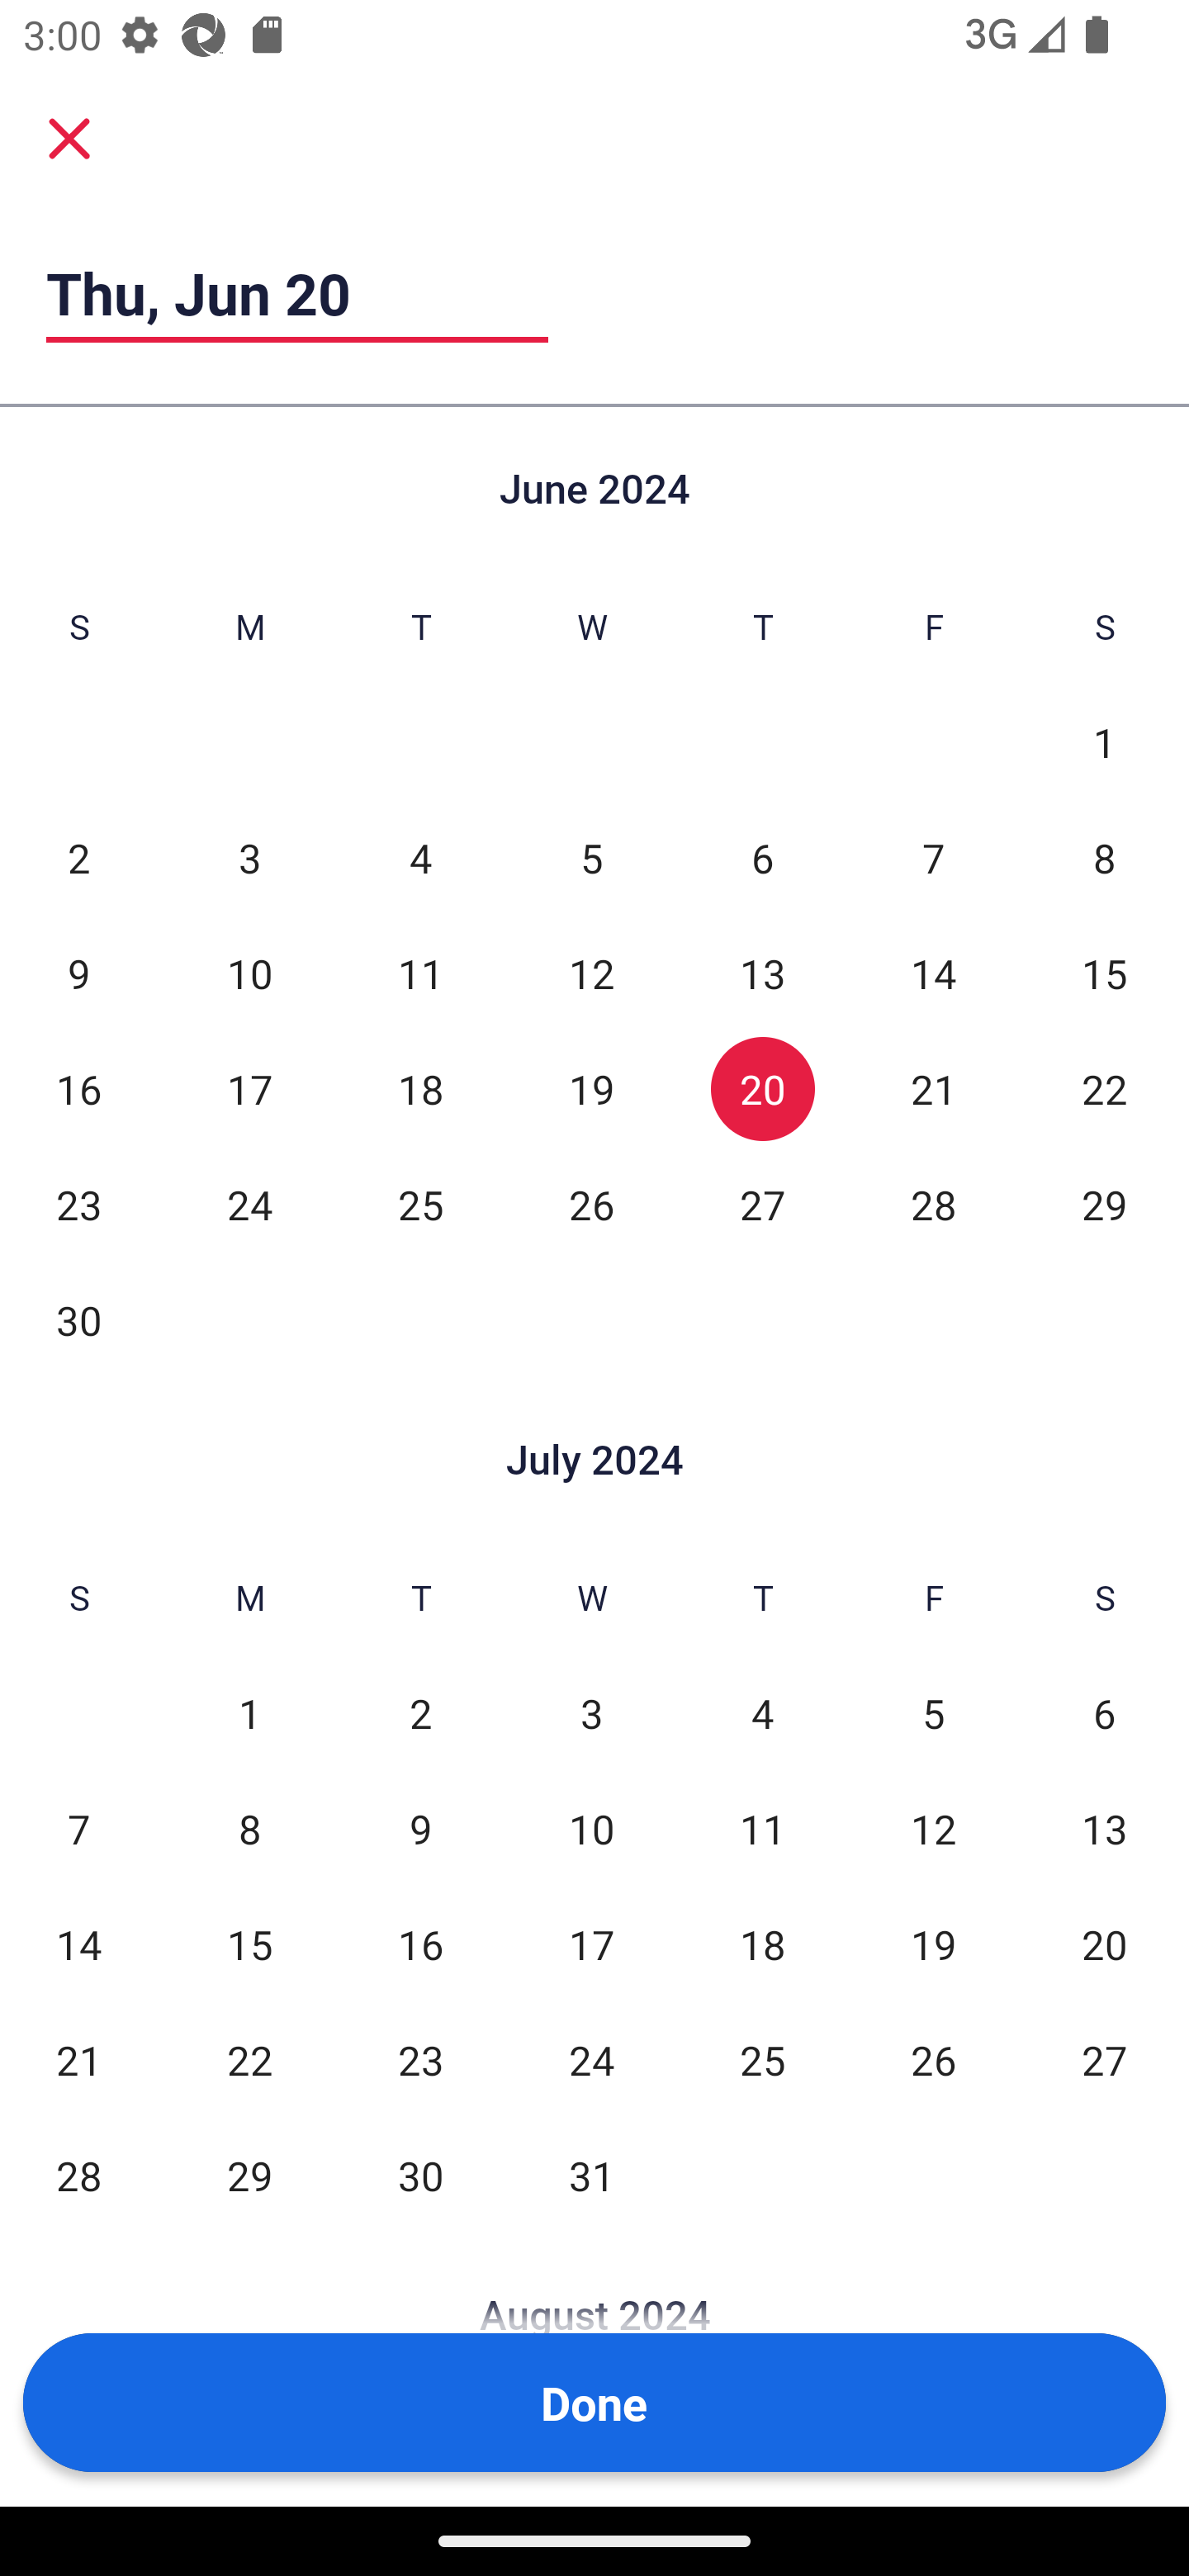 Image resolution: width=1189 pixels, height=2576 pixels. I want to click on 9 Tue, Jul 9, Not Selected, so click(421, 1828).